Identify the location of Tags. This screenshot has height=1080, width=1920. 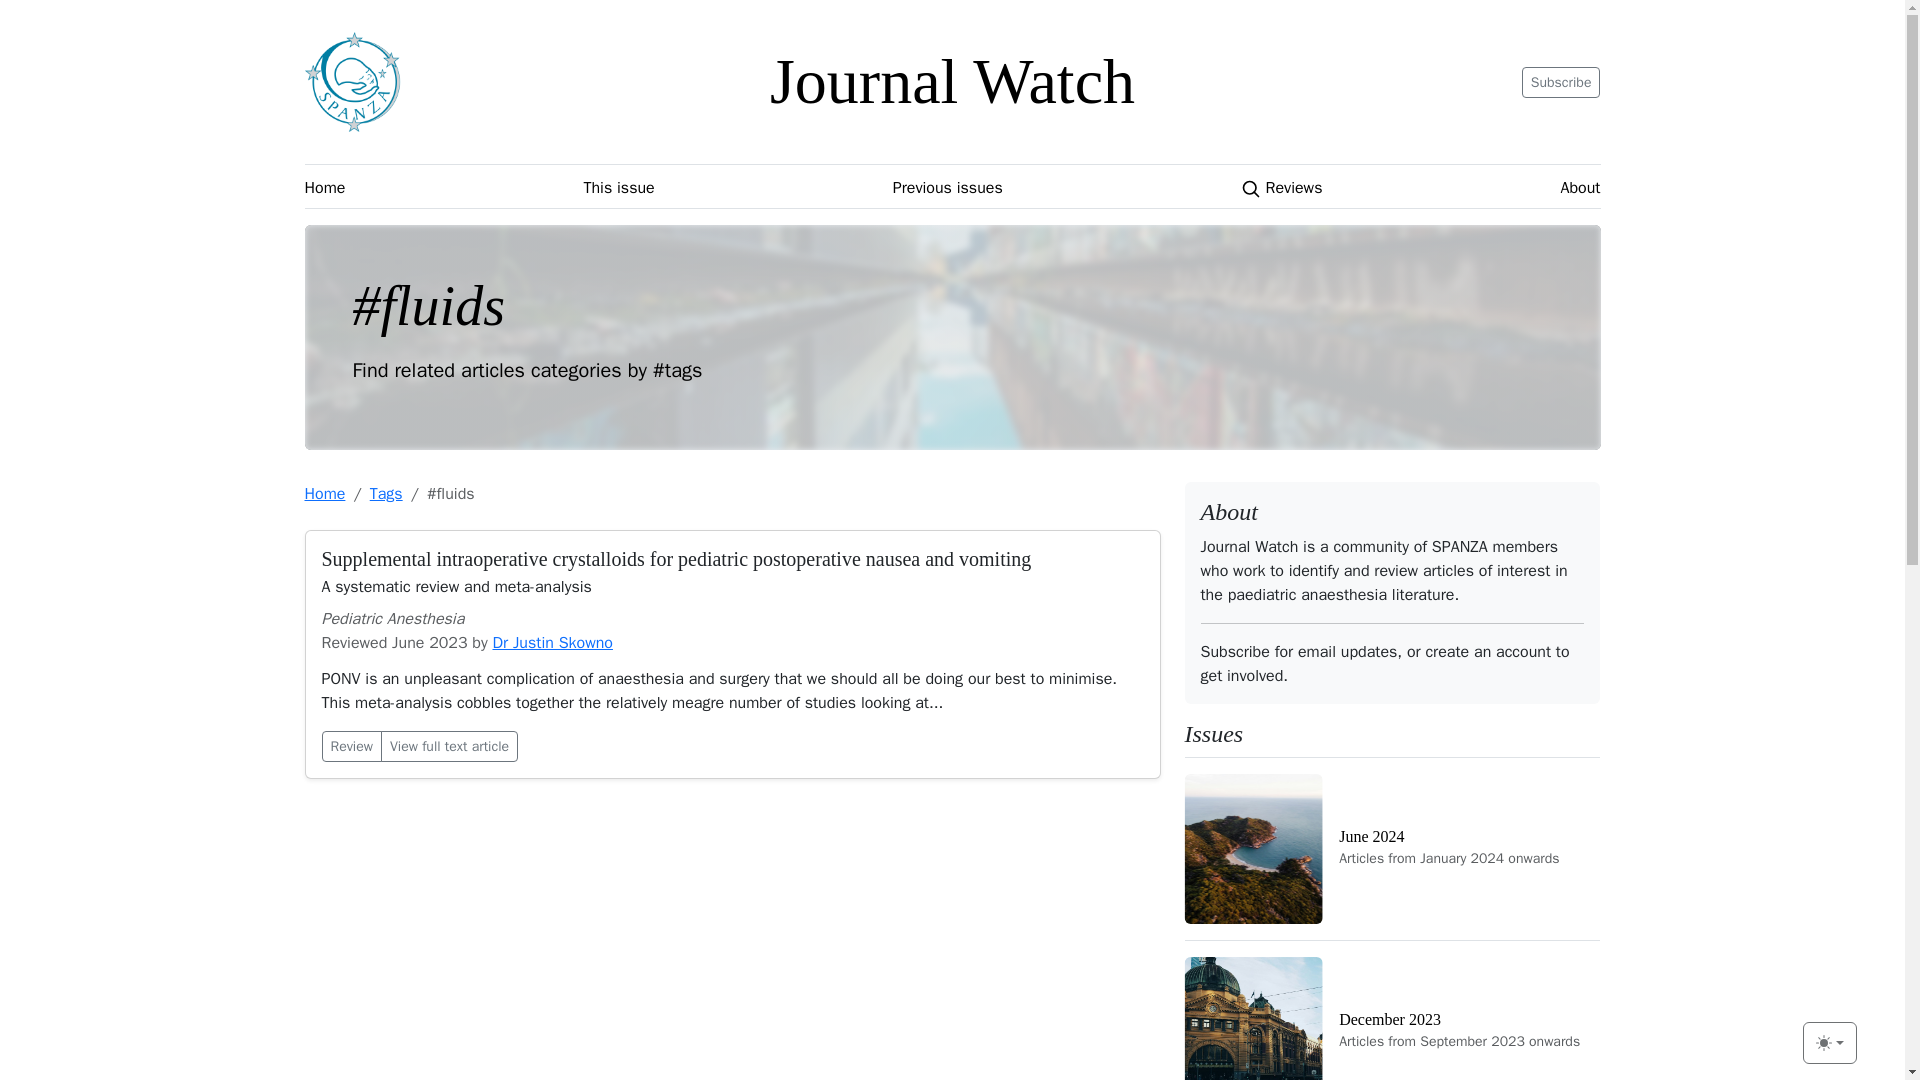
(449, 746).